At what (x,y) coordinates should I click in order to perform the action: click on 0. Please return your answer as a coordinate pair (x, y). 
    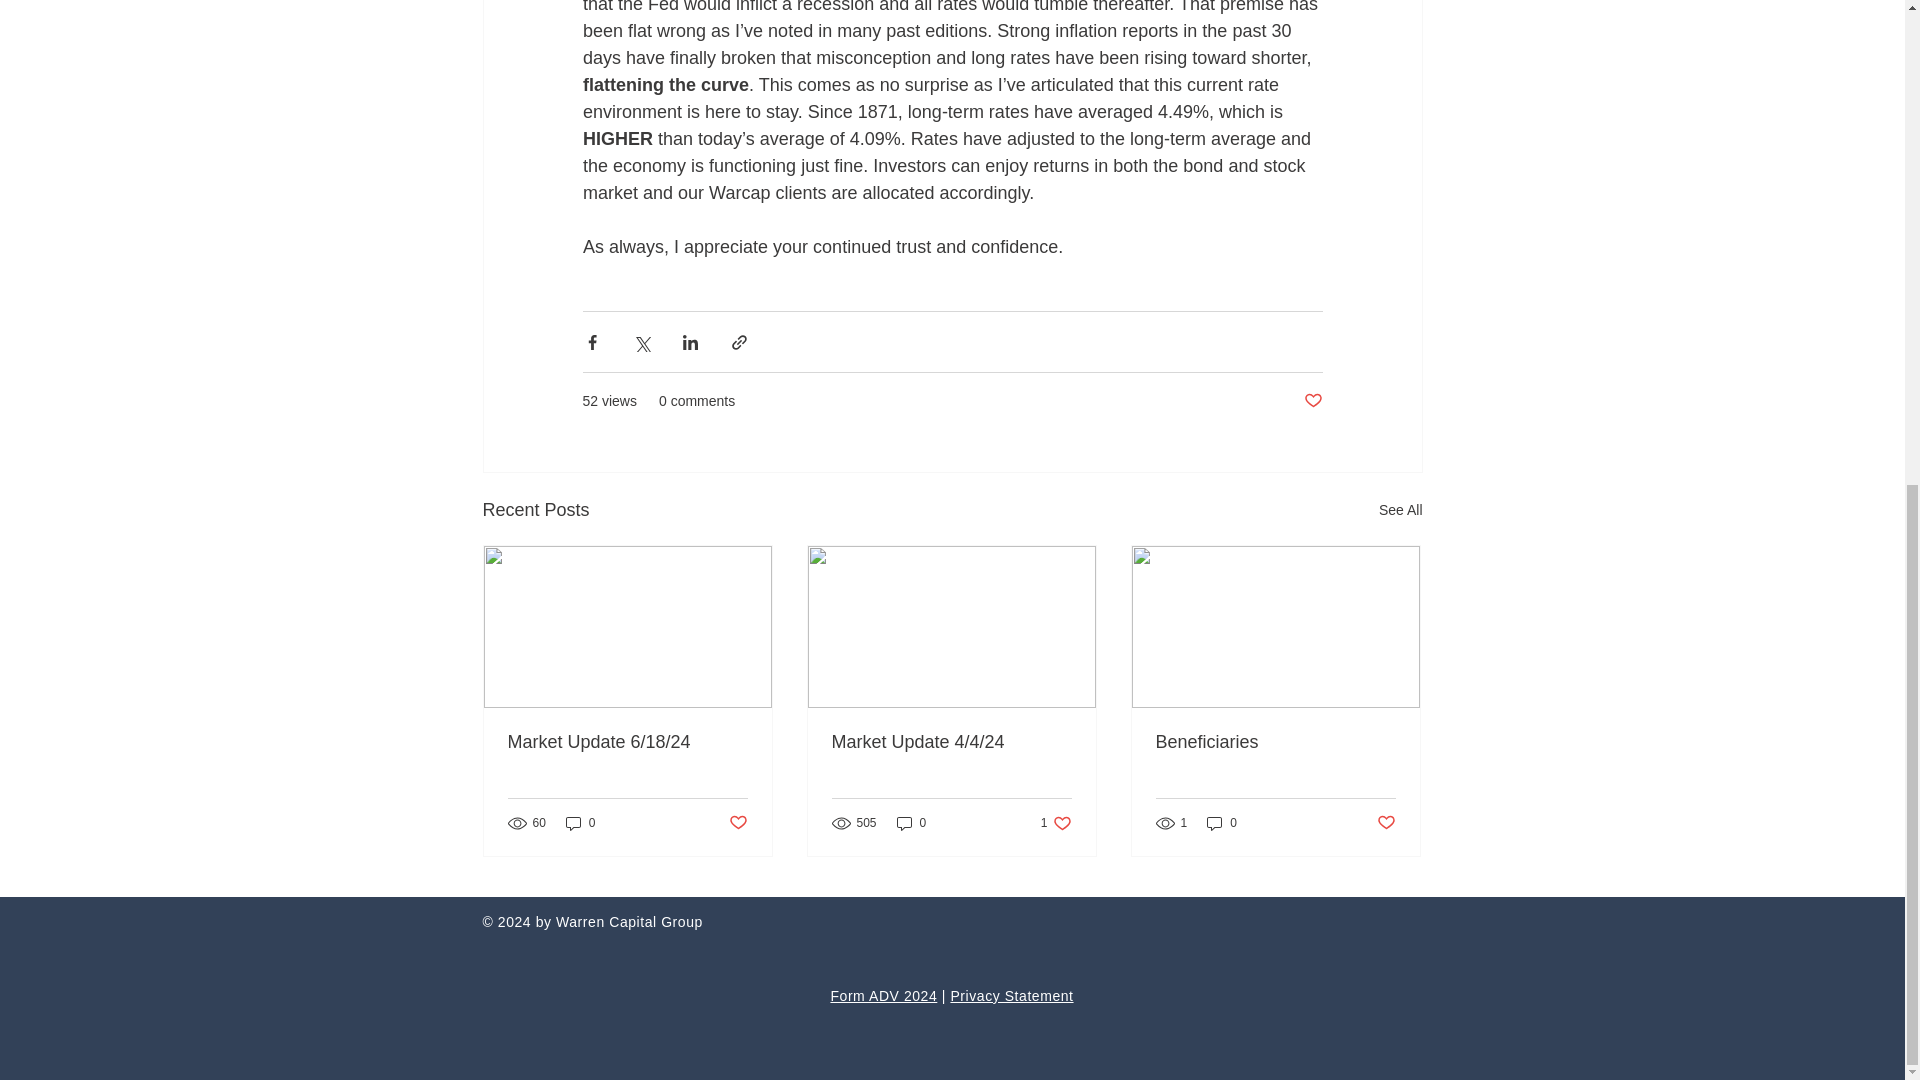
    Looking at the image, I should click on (1312, 400).